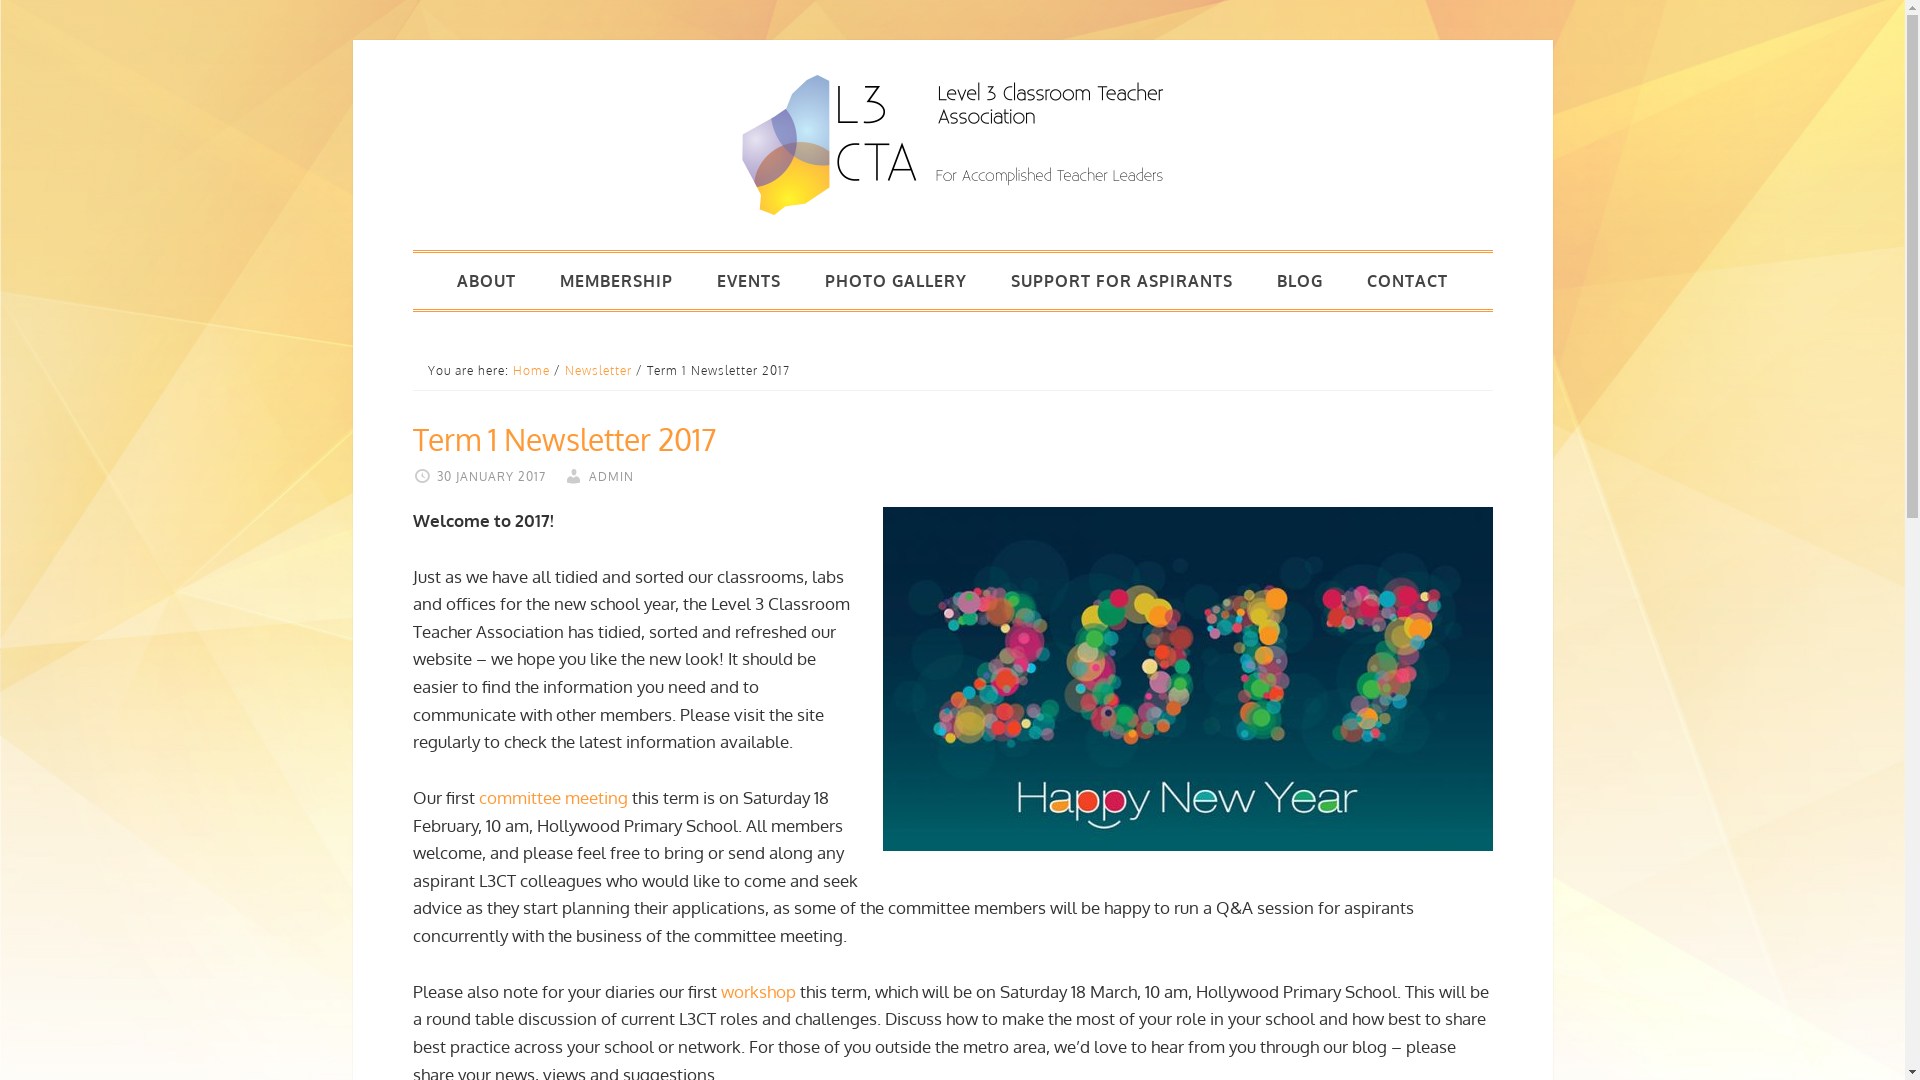  What do you see at coordinates (616, 281) in the screenshot?
I see `MEMBERSHIP` at bounding box center [616, 281].